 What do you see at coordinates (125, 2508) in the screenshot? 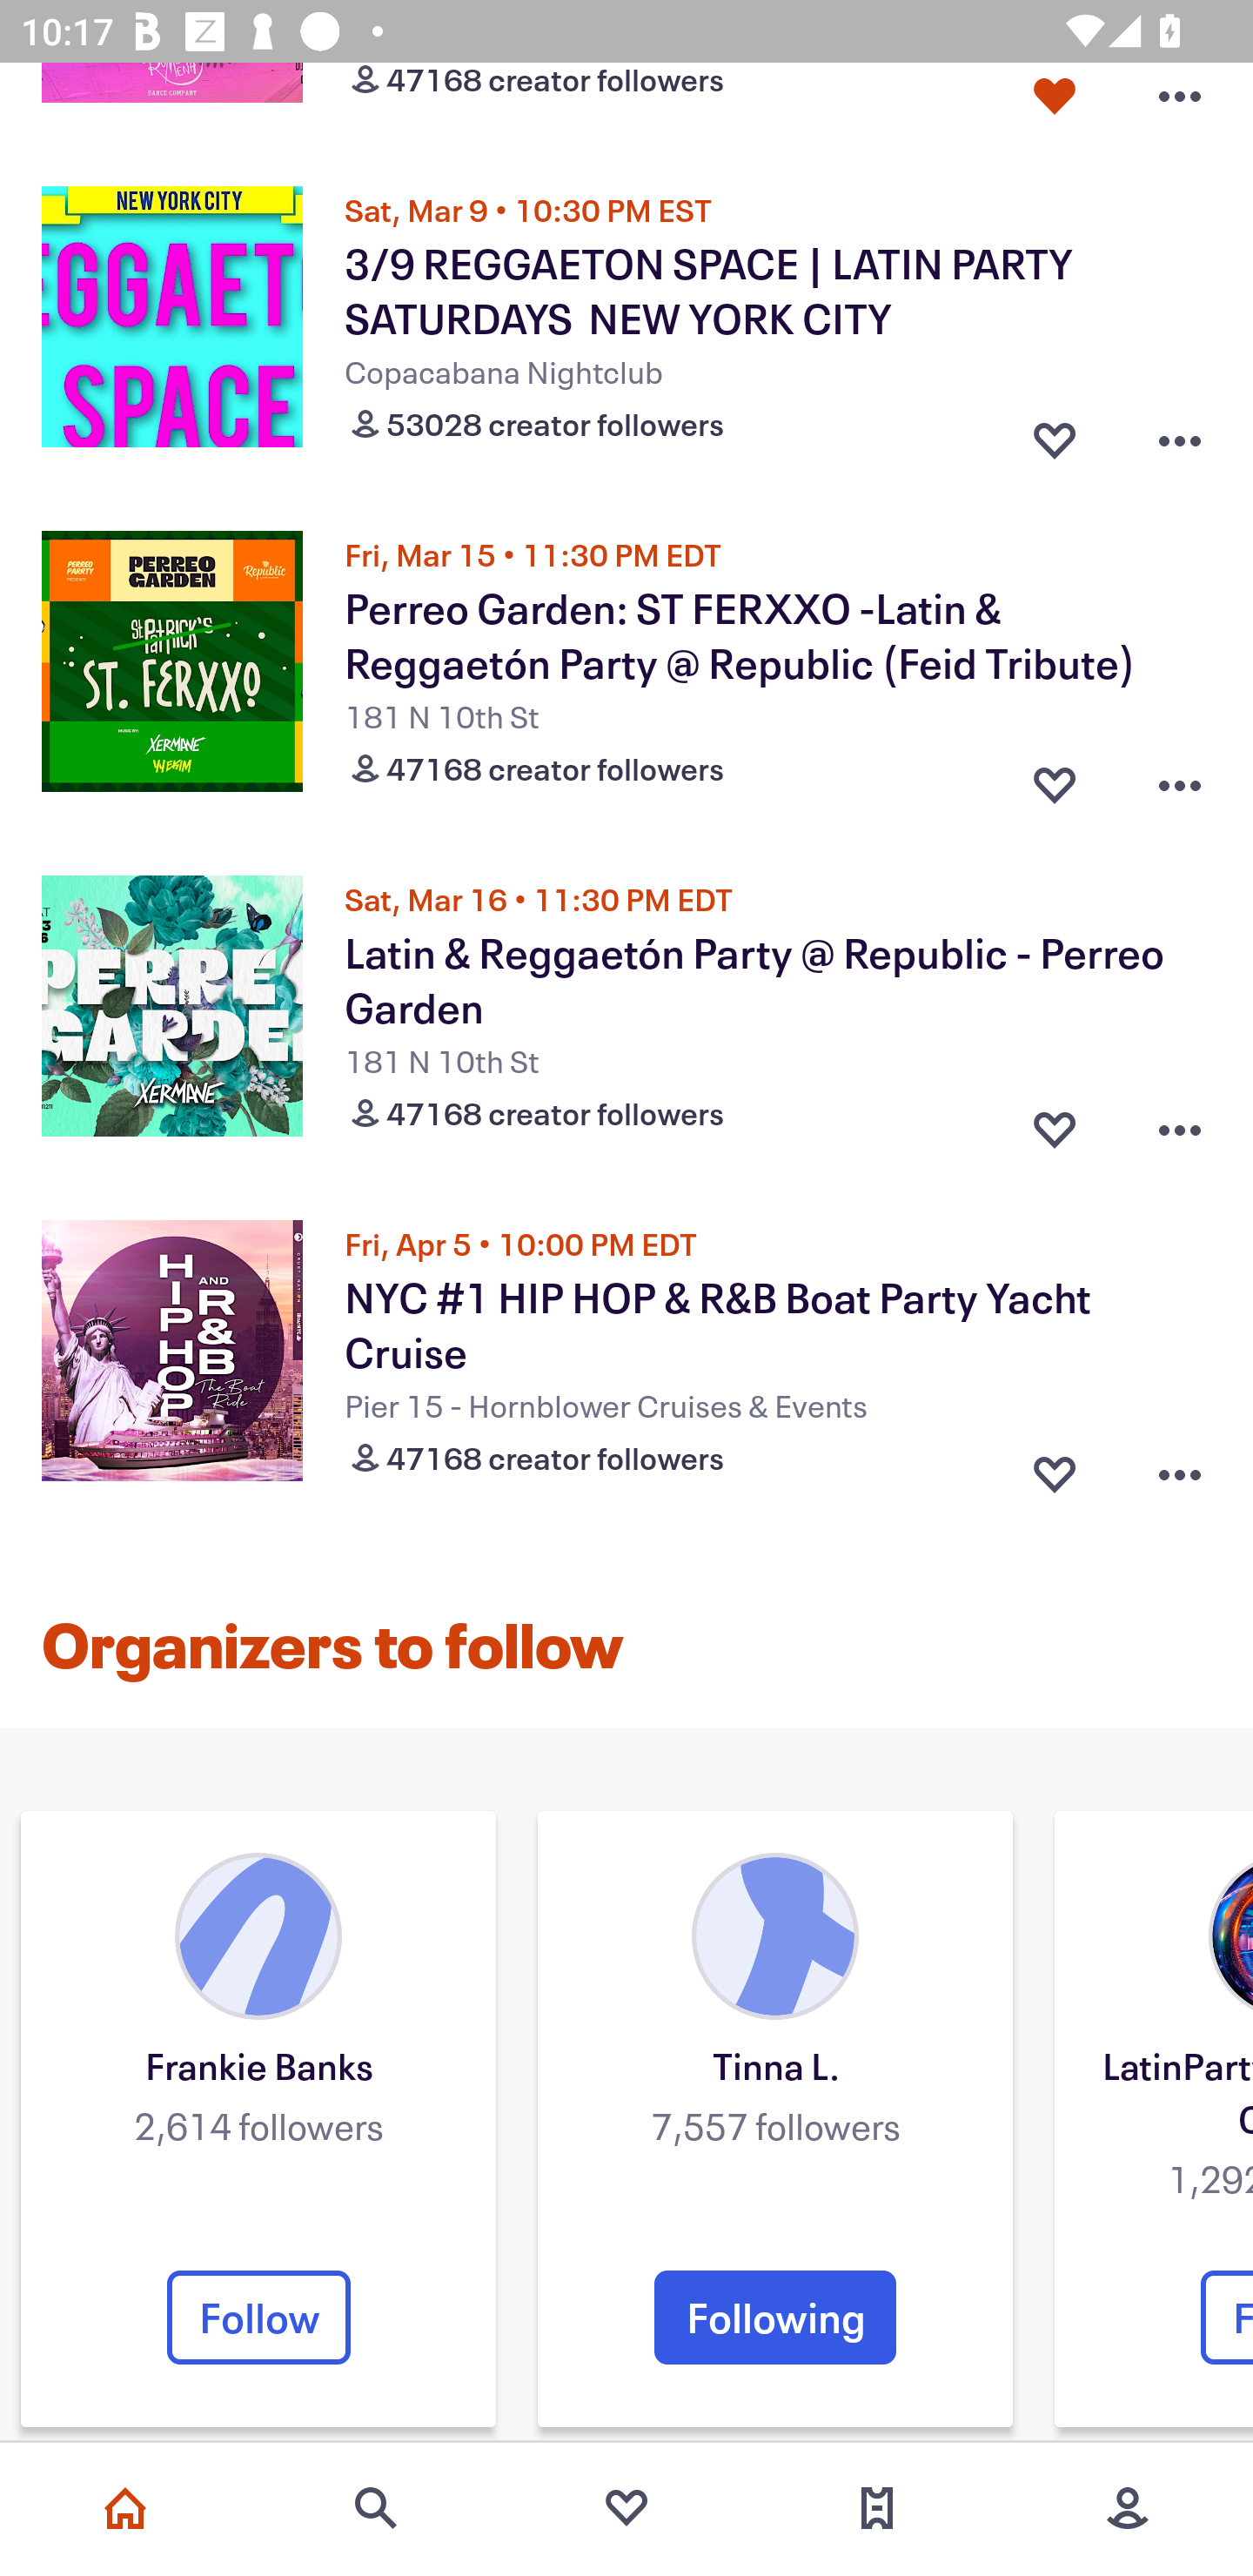
I see `Home` at bounding box center [125, 2508].